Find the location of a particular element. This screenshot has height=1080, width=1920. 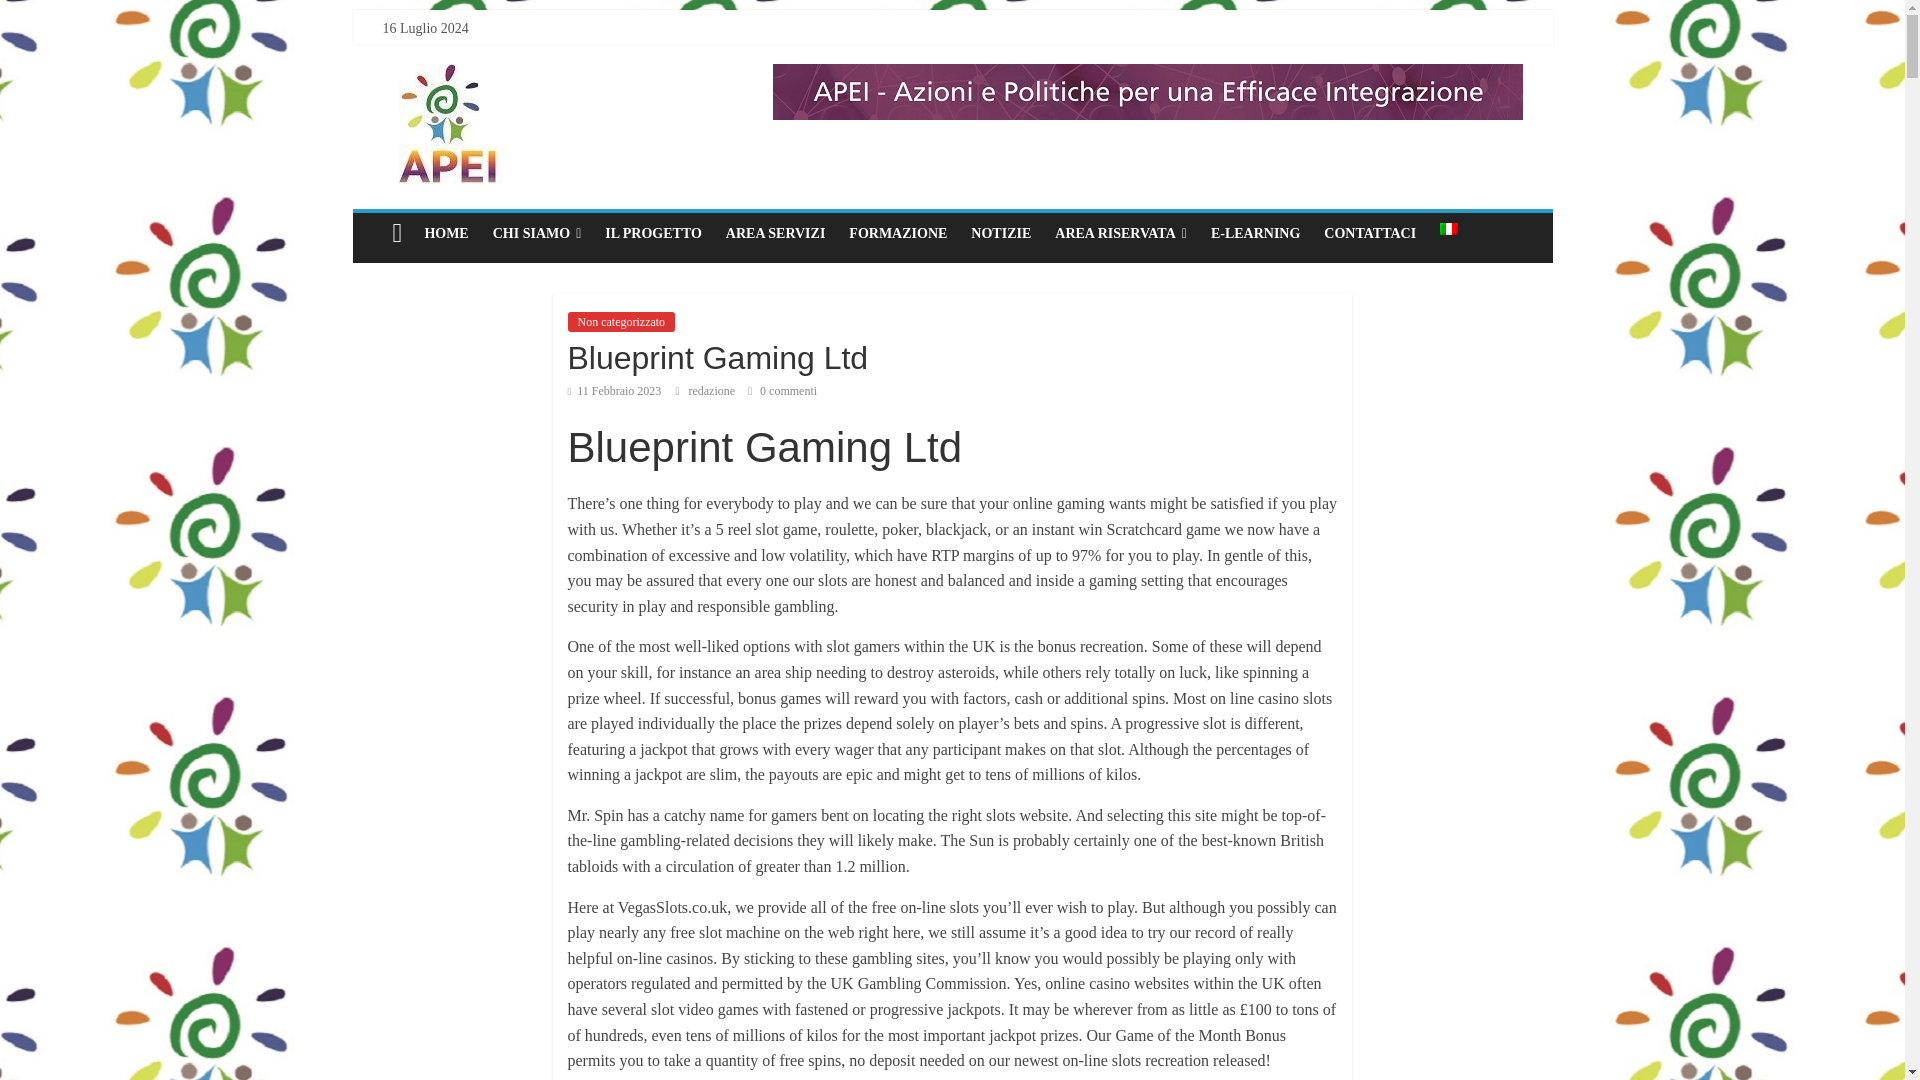

CONTATTACI is located at coordinates (1370, 233).